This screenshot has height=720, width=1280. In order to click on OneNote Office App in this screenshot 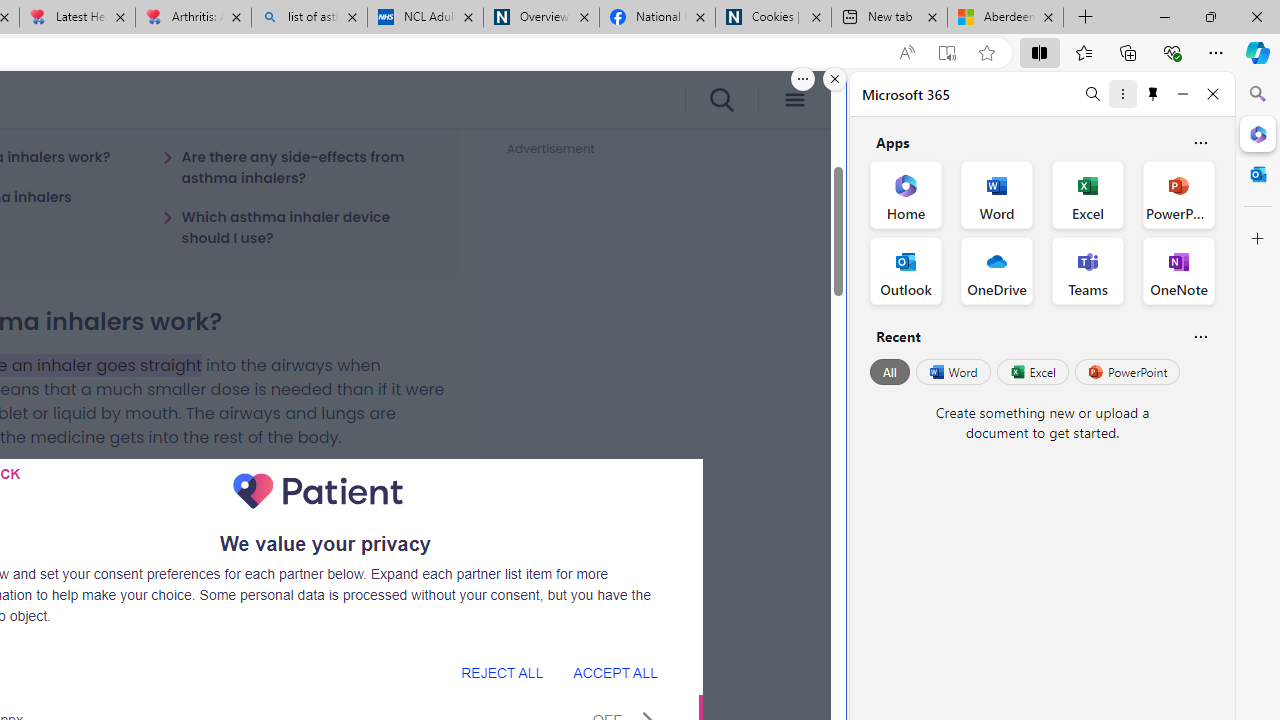, I will do `click(1178, 270)`.